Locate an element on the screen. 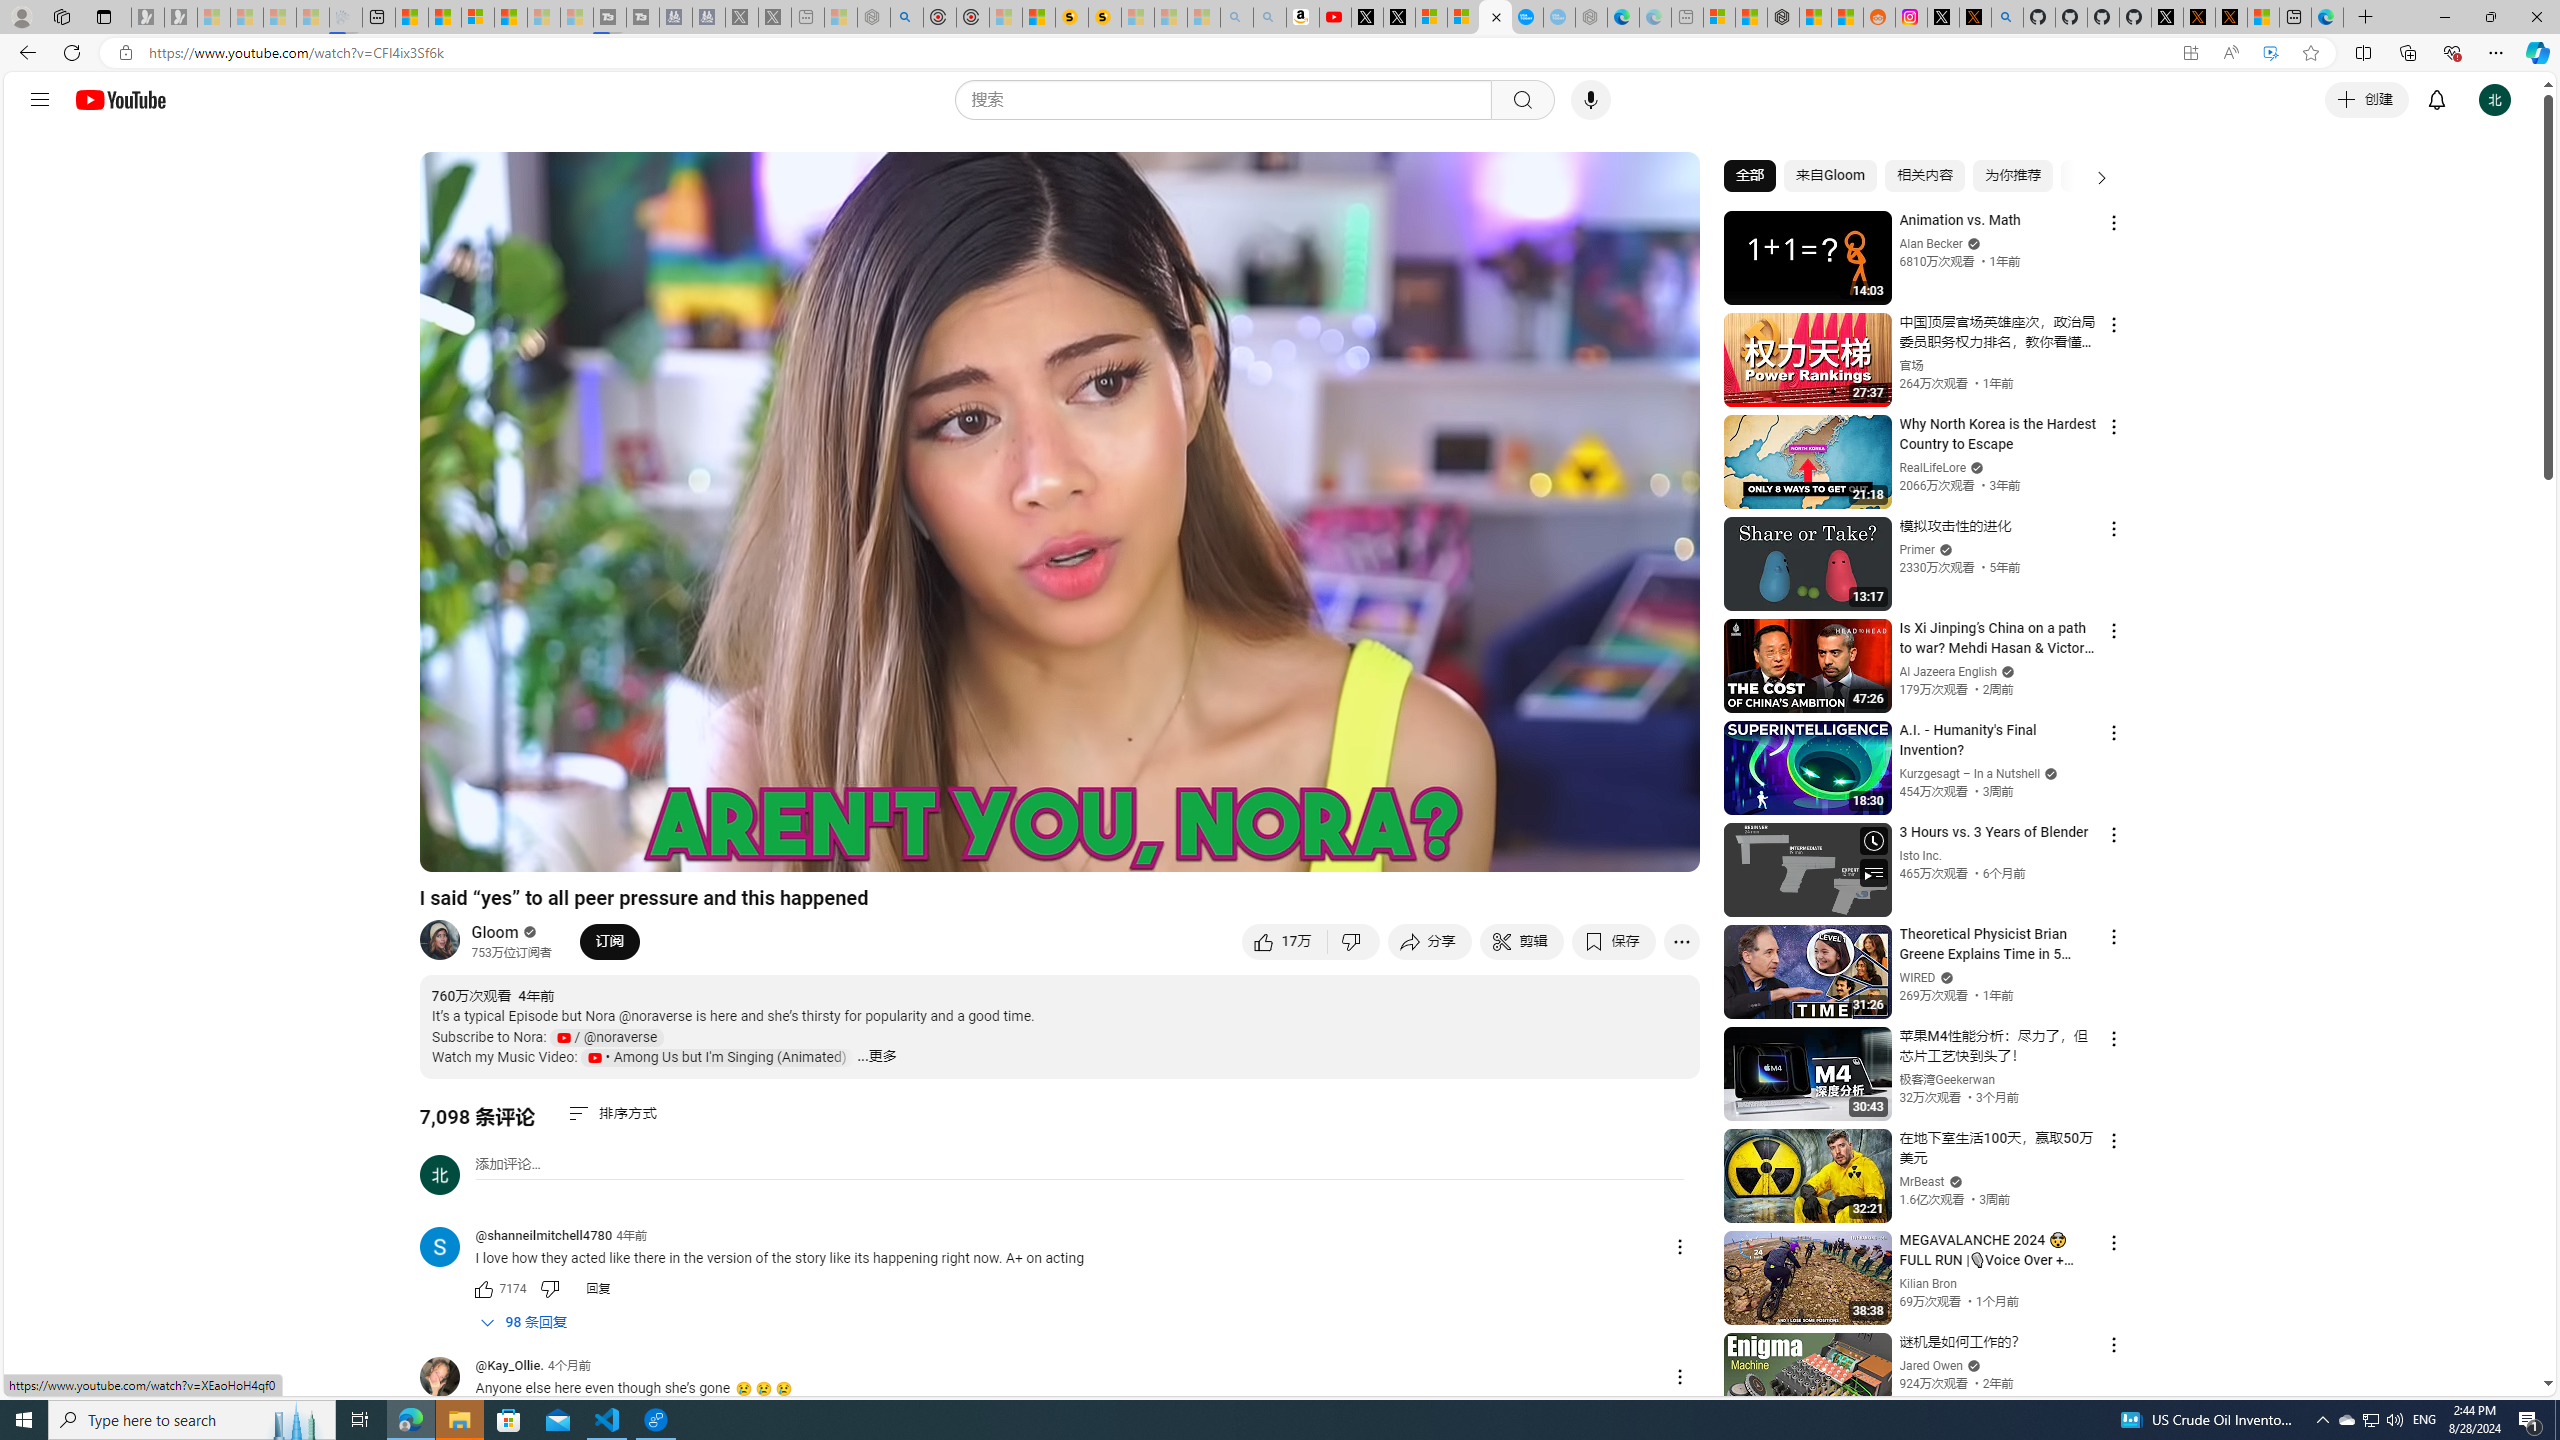  Log in to X / X is located at coordinates (1944, 17).